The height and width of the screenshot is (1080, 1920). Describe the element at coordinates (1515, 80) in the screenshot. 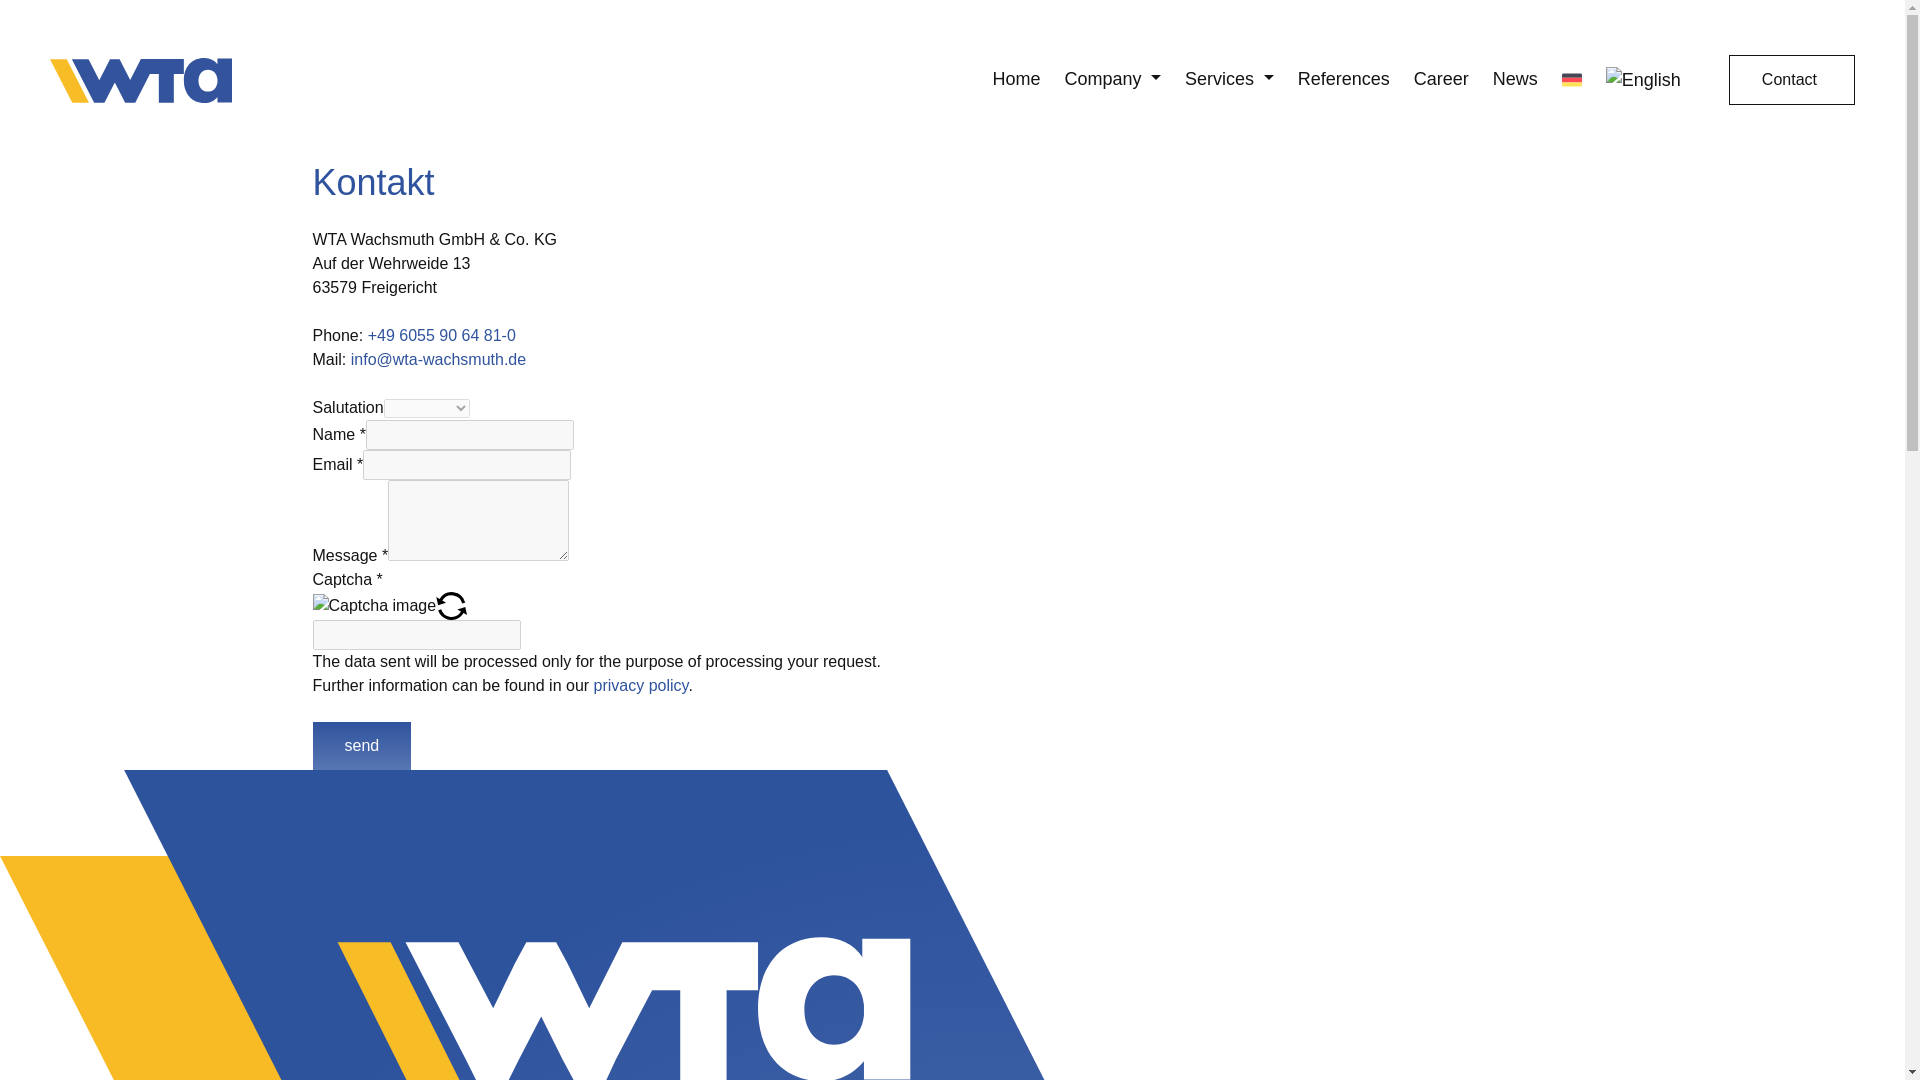

I see `News` at that location.